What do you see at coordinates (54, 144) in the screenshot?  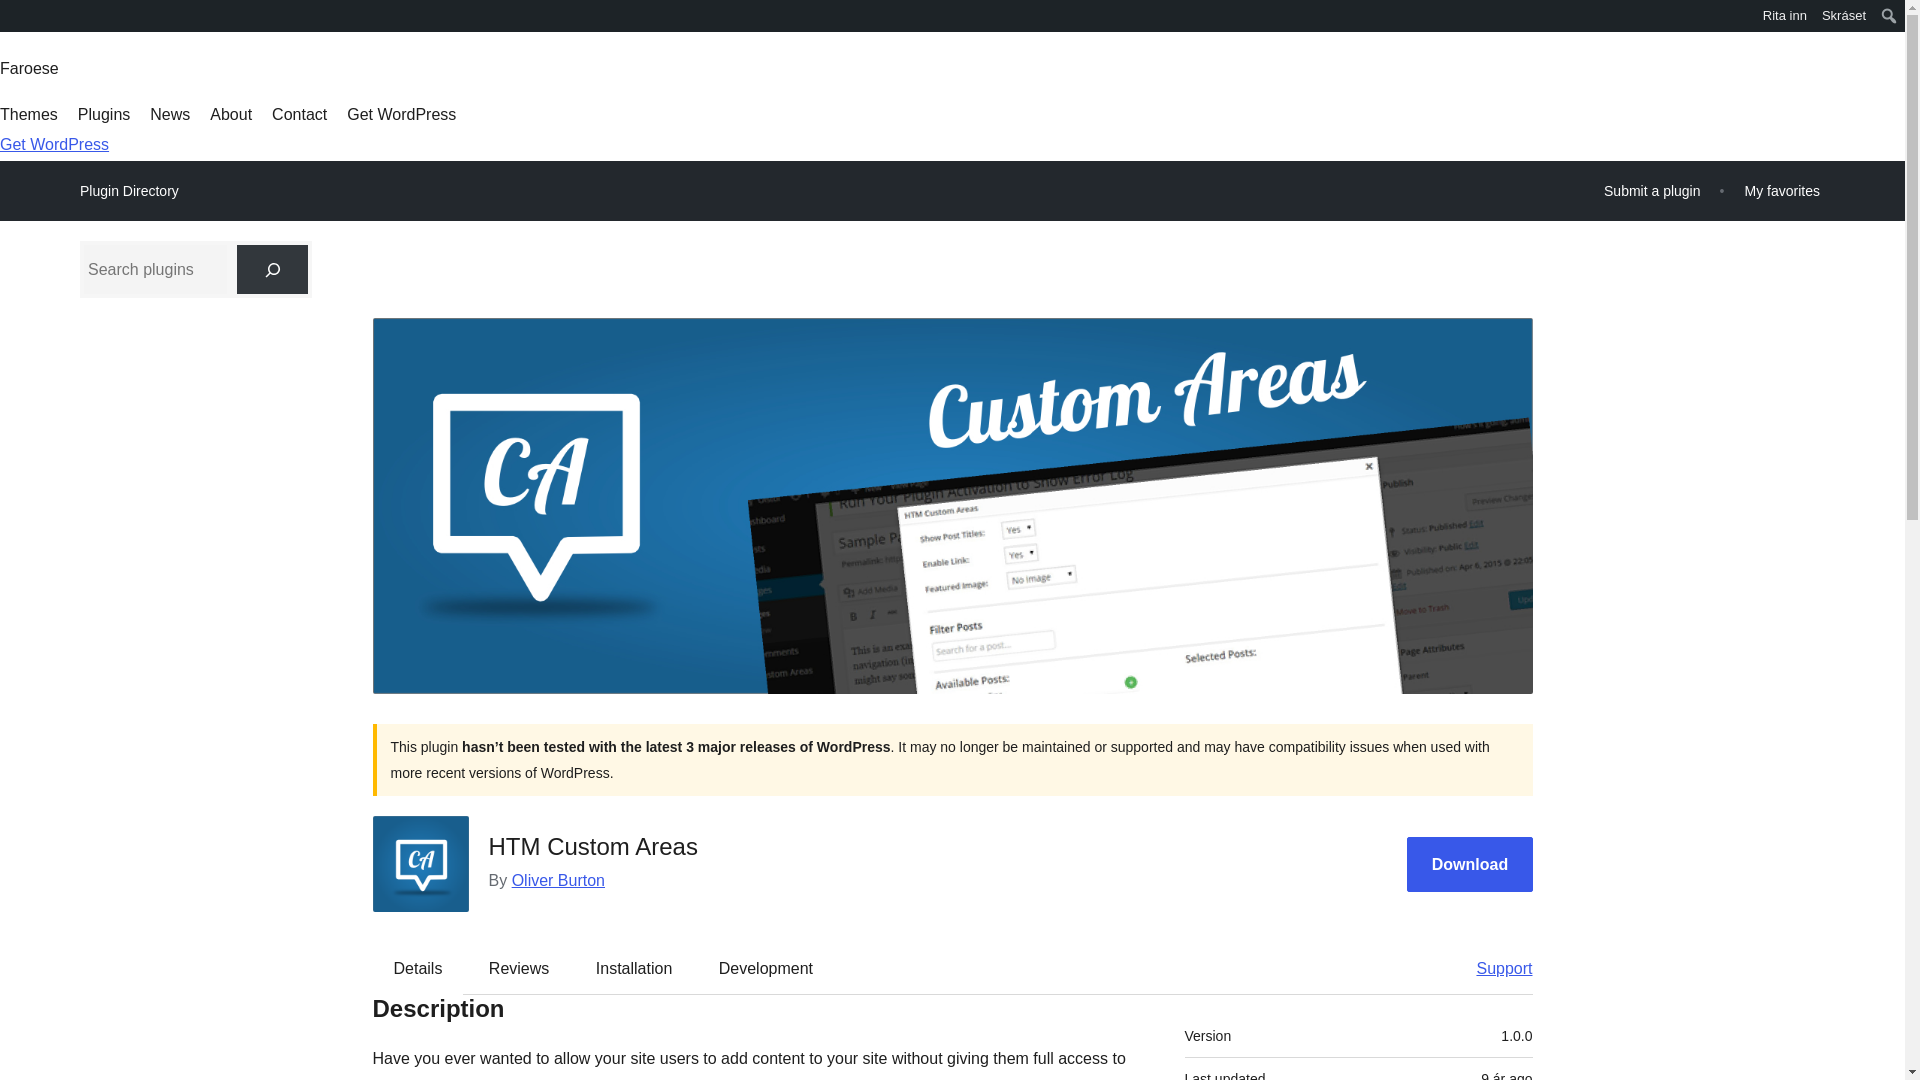 I see `Get WordPress` at bounding box center [54, 144].